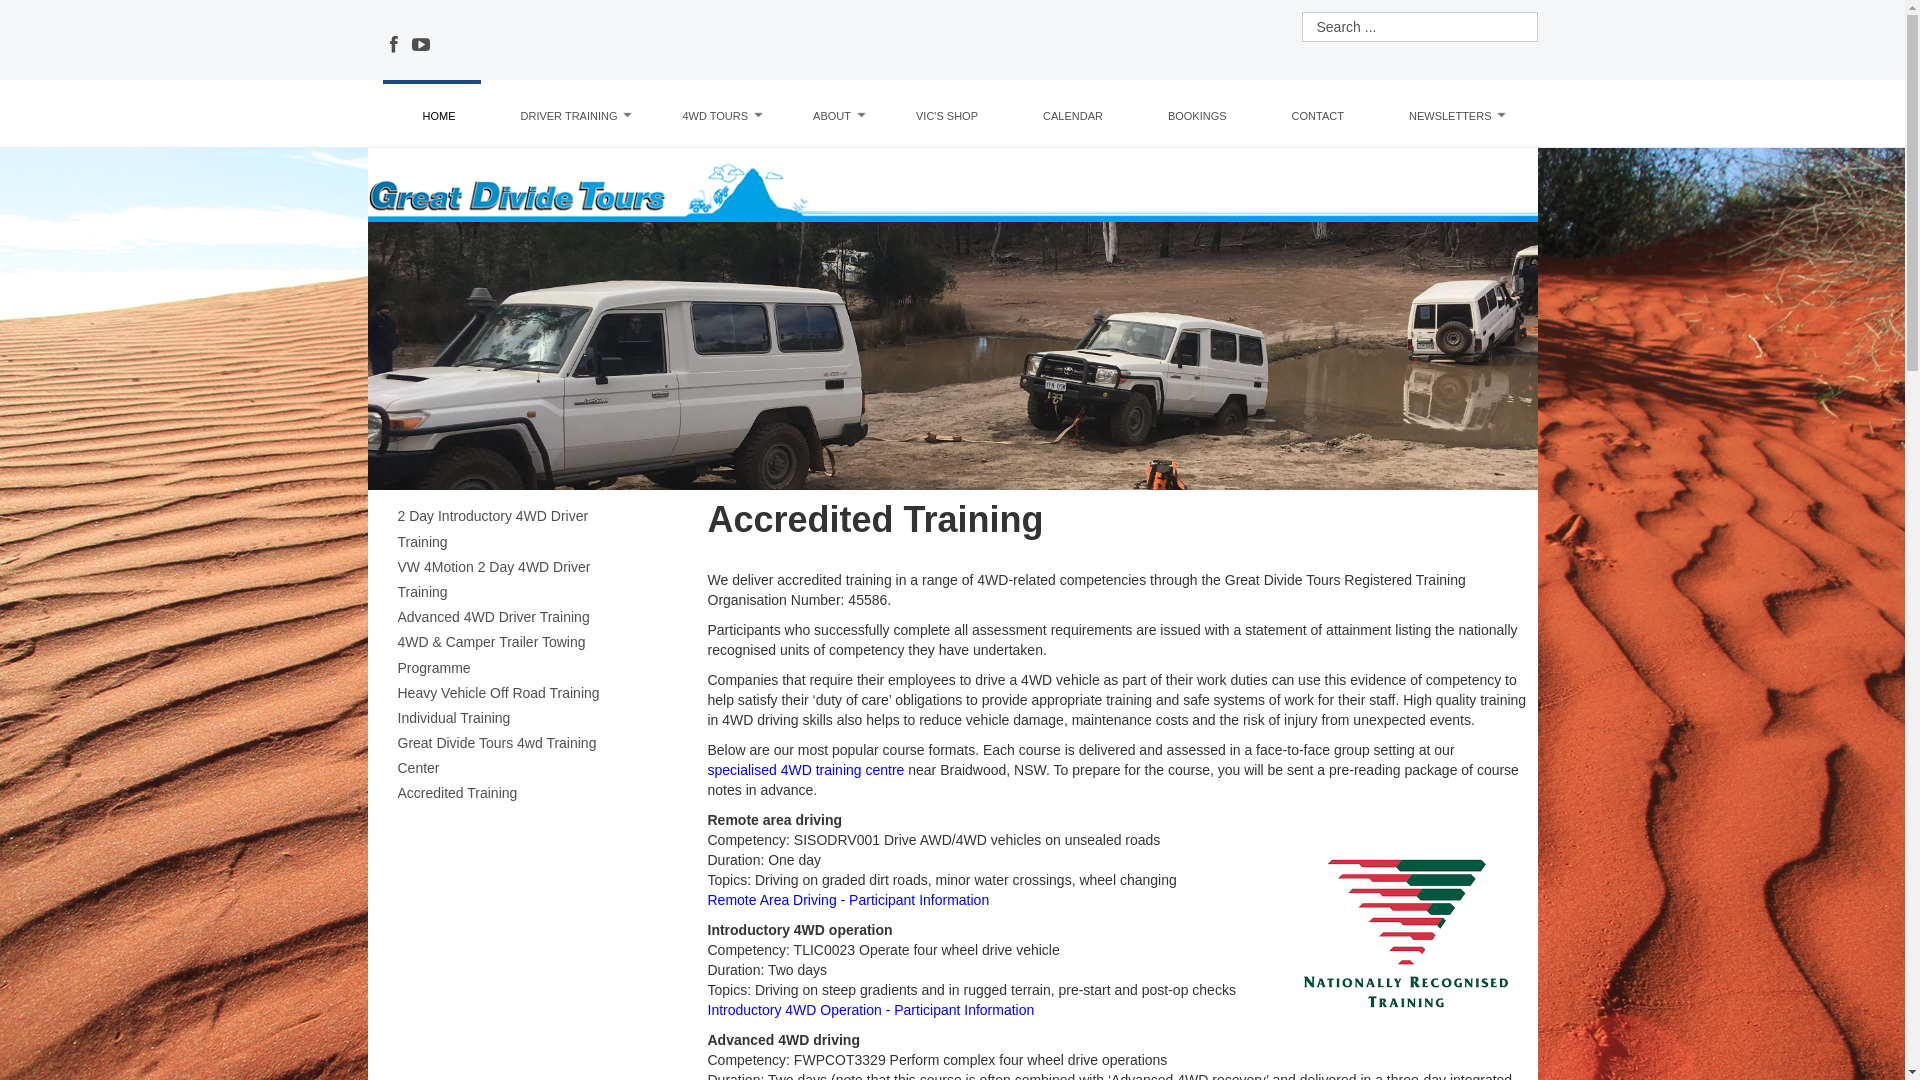  I want to click on Advanced 4WD Driver Training, so click(518, 618).